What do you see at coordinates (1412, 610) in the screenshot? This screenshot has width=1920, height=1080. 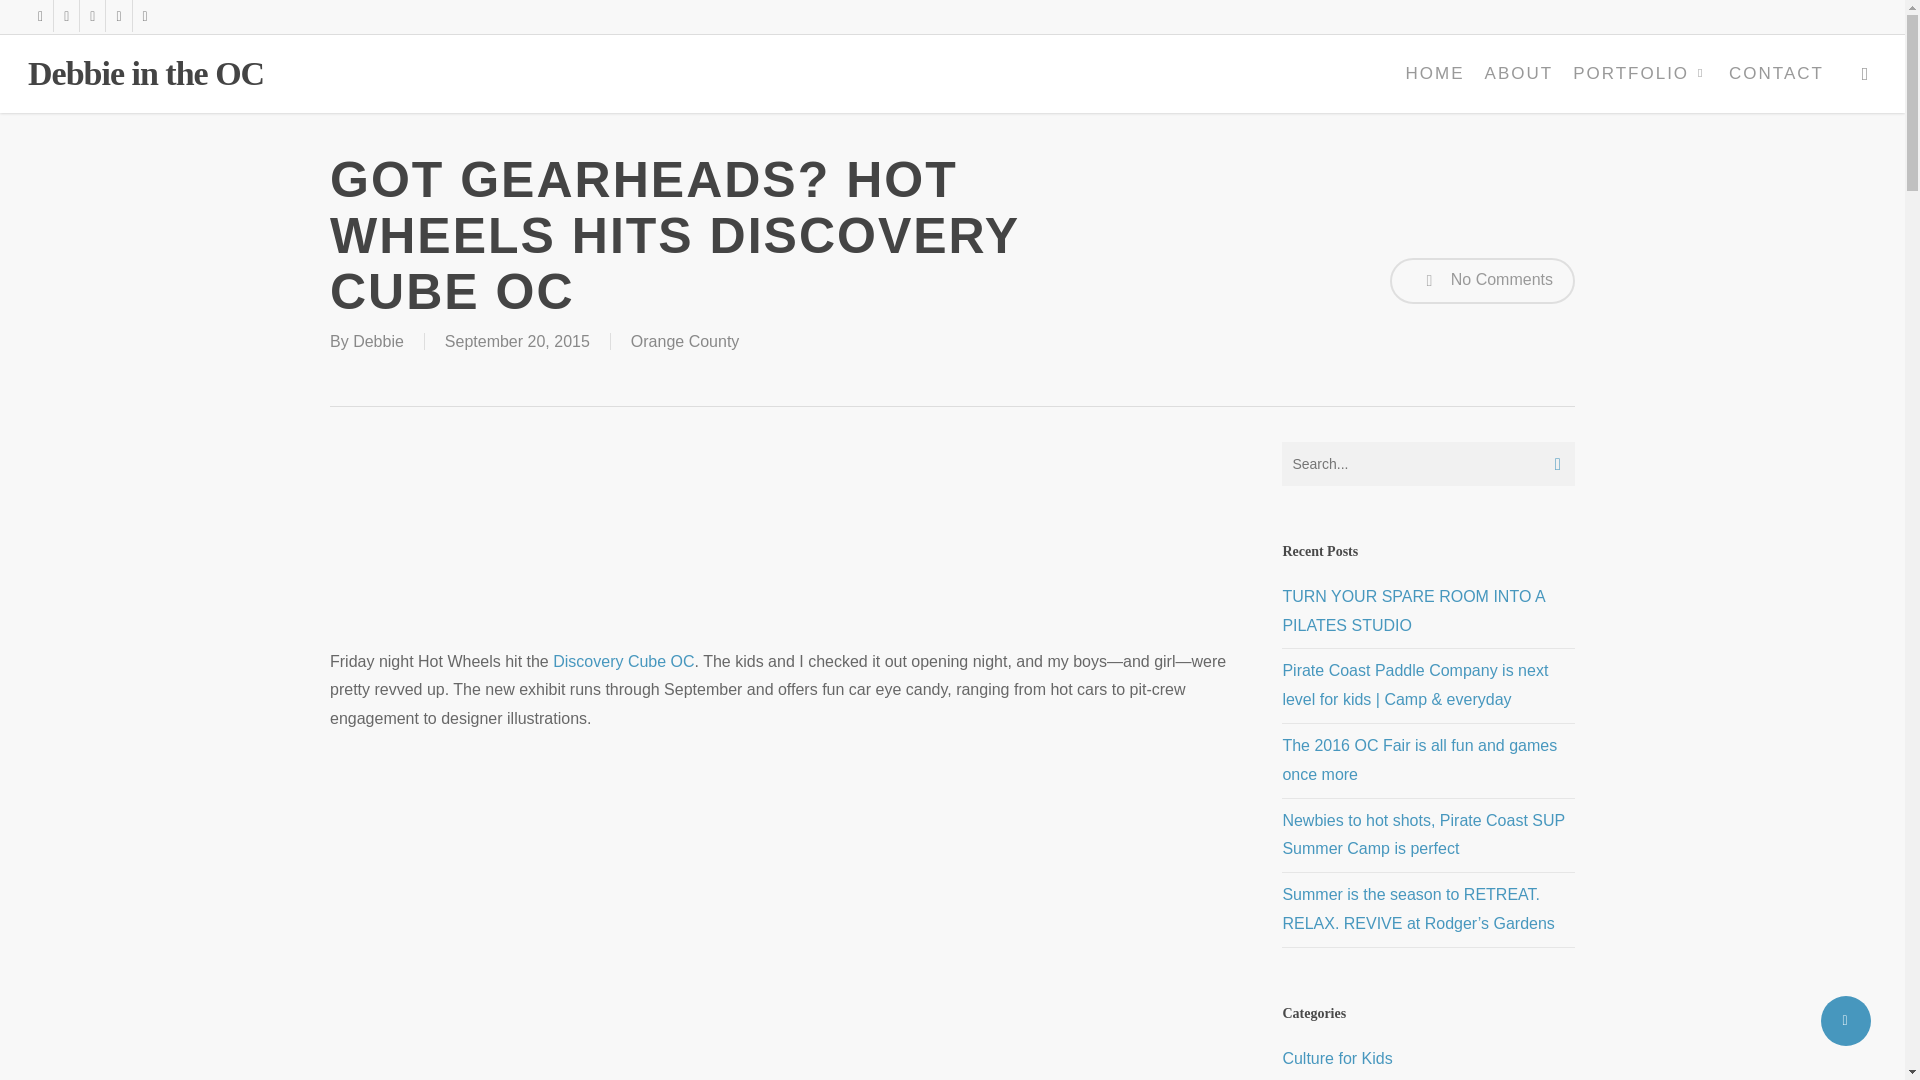 I see `TURN YOUR SPARE ROOM INTO A PILATES STUDIO` at bounding box center [1412, 610].